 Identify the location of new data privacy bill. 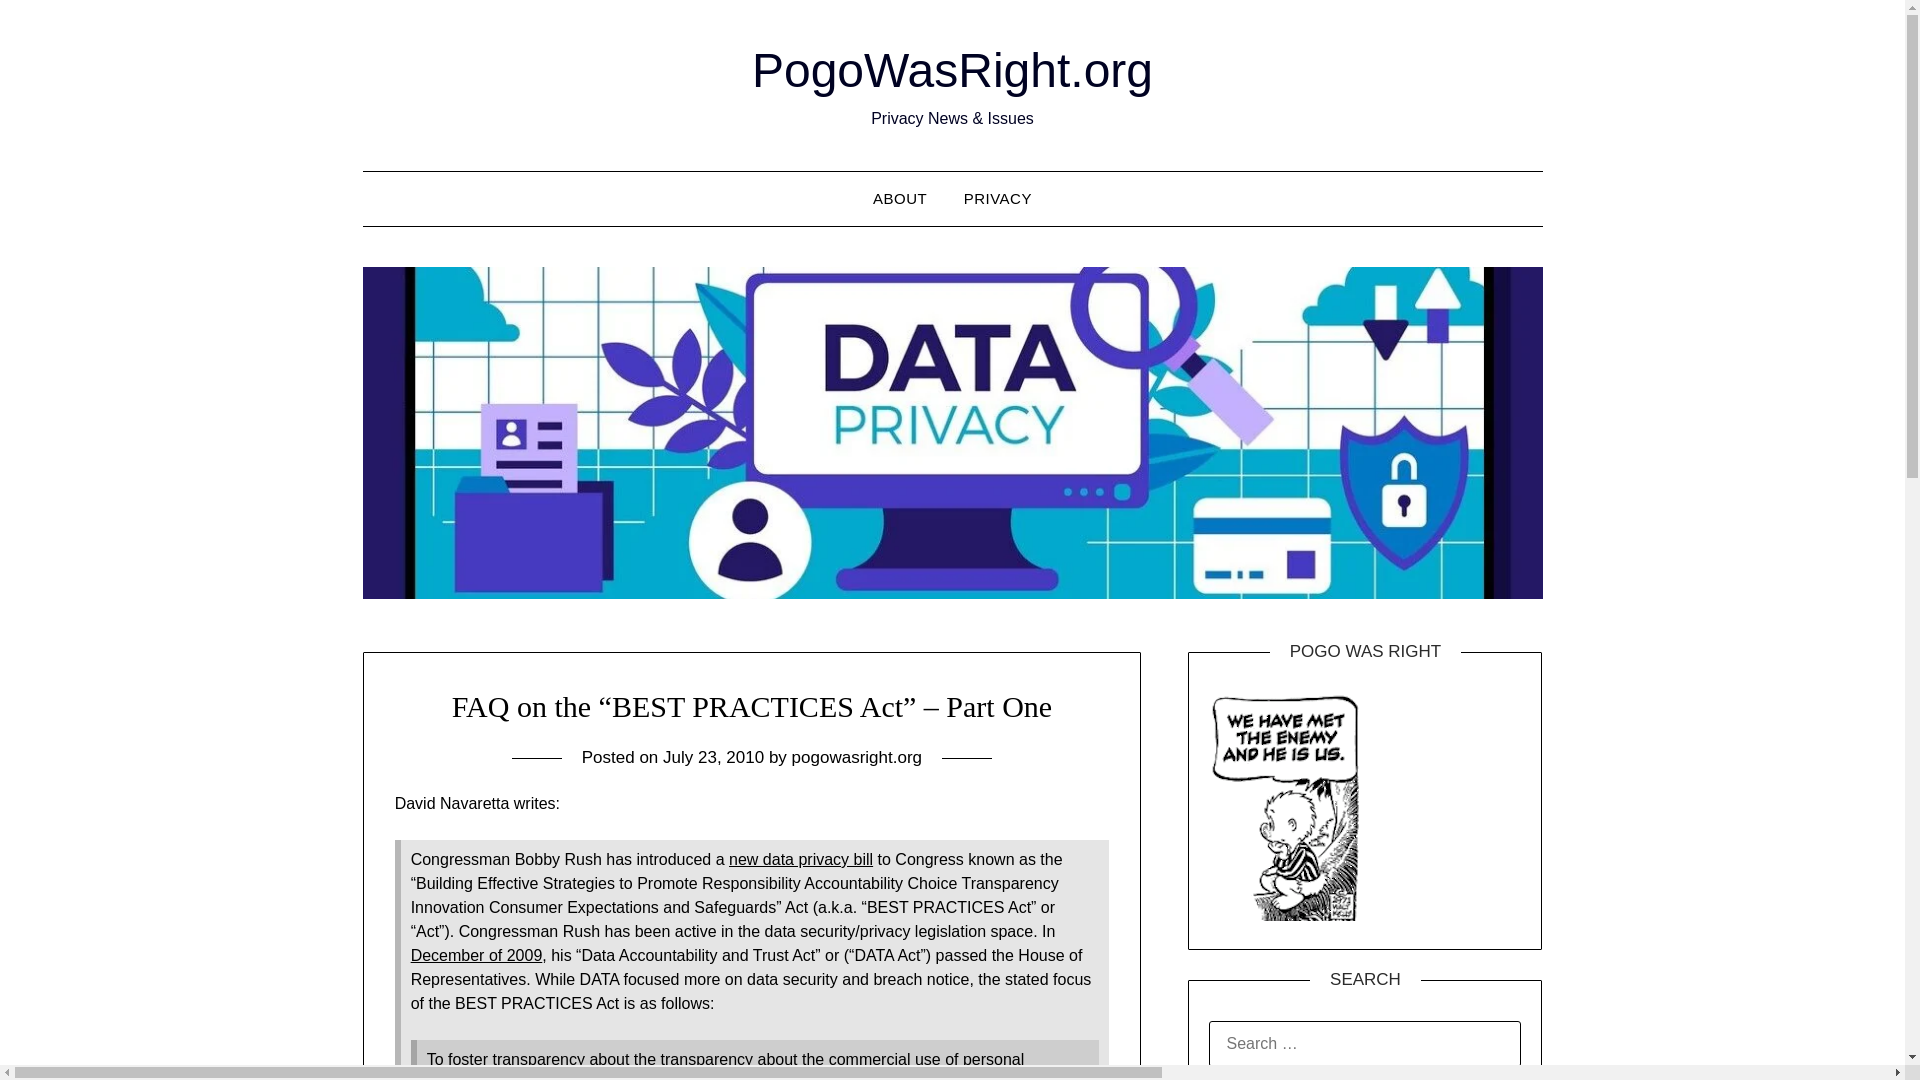
(801, 860).